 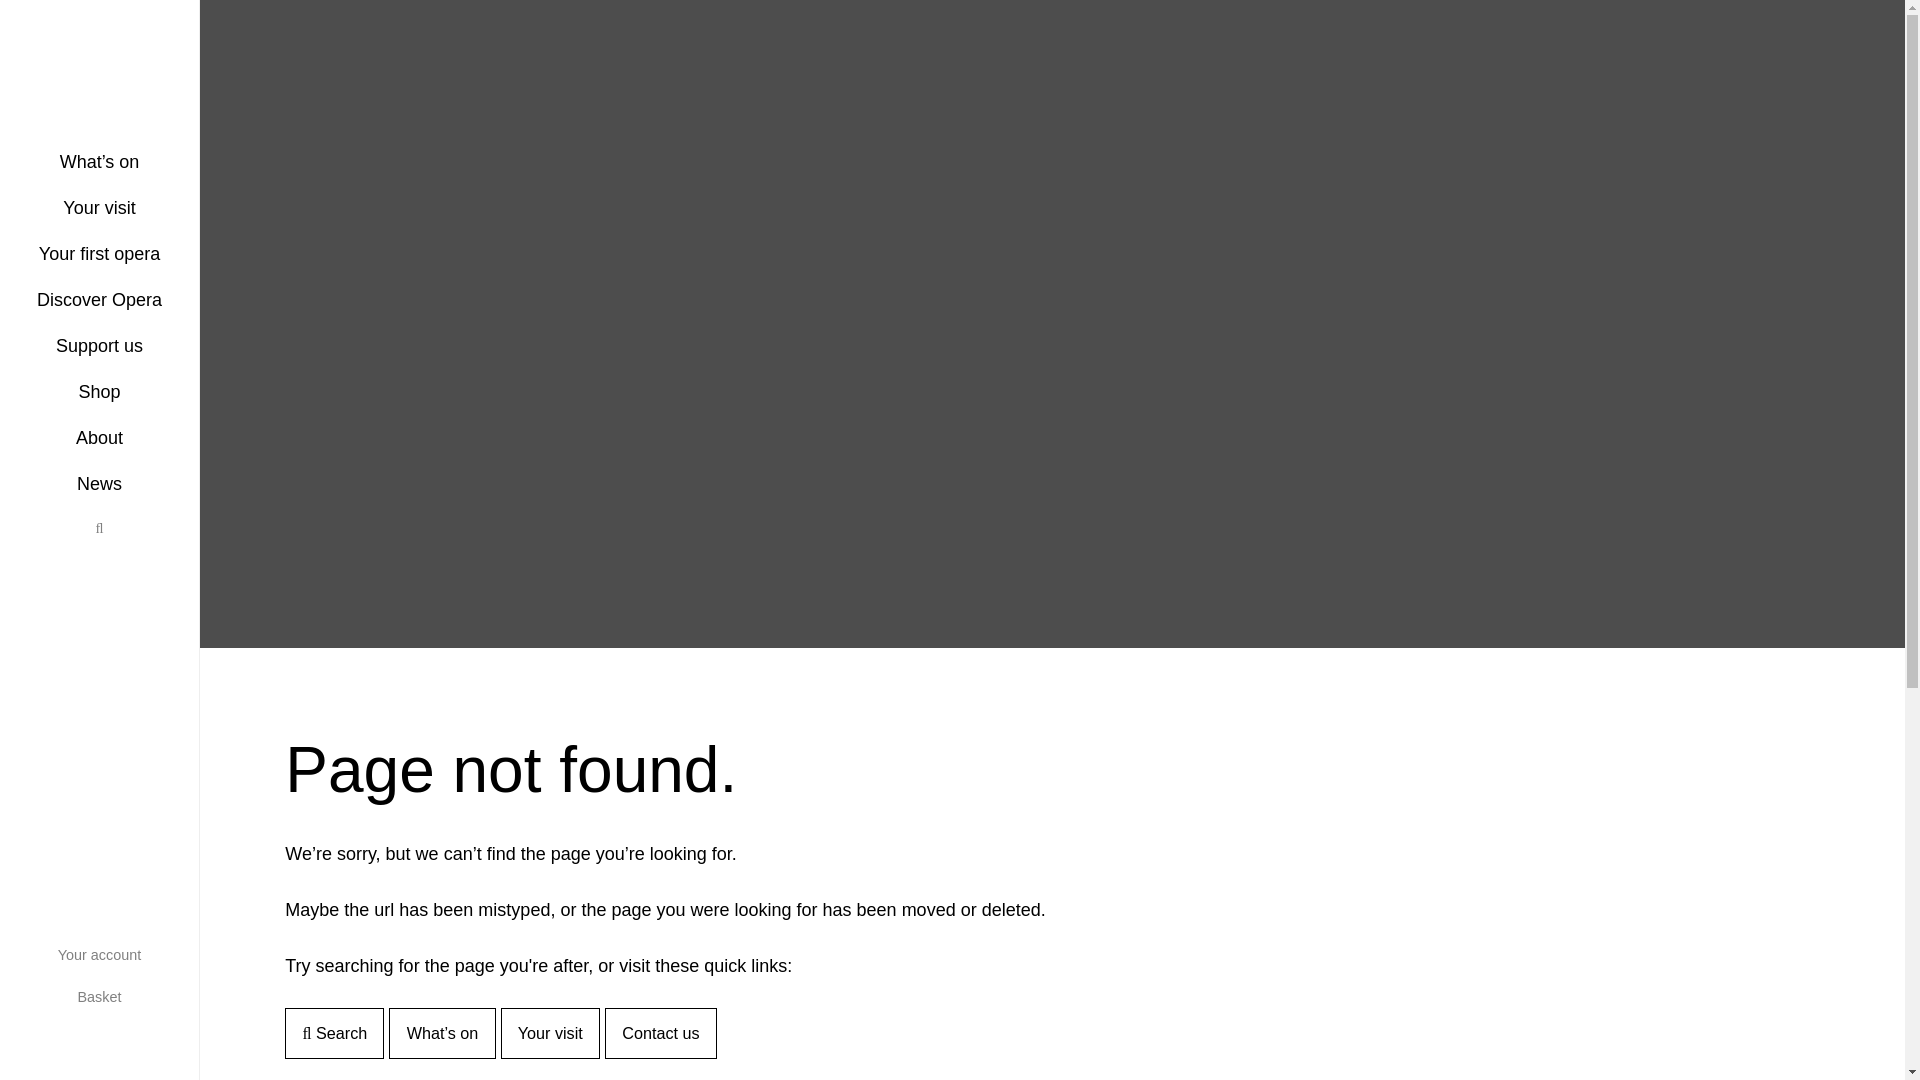 I want to click on Discover Opera, so click(x=100, y=298).